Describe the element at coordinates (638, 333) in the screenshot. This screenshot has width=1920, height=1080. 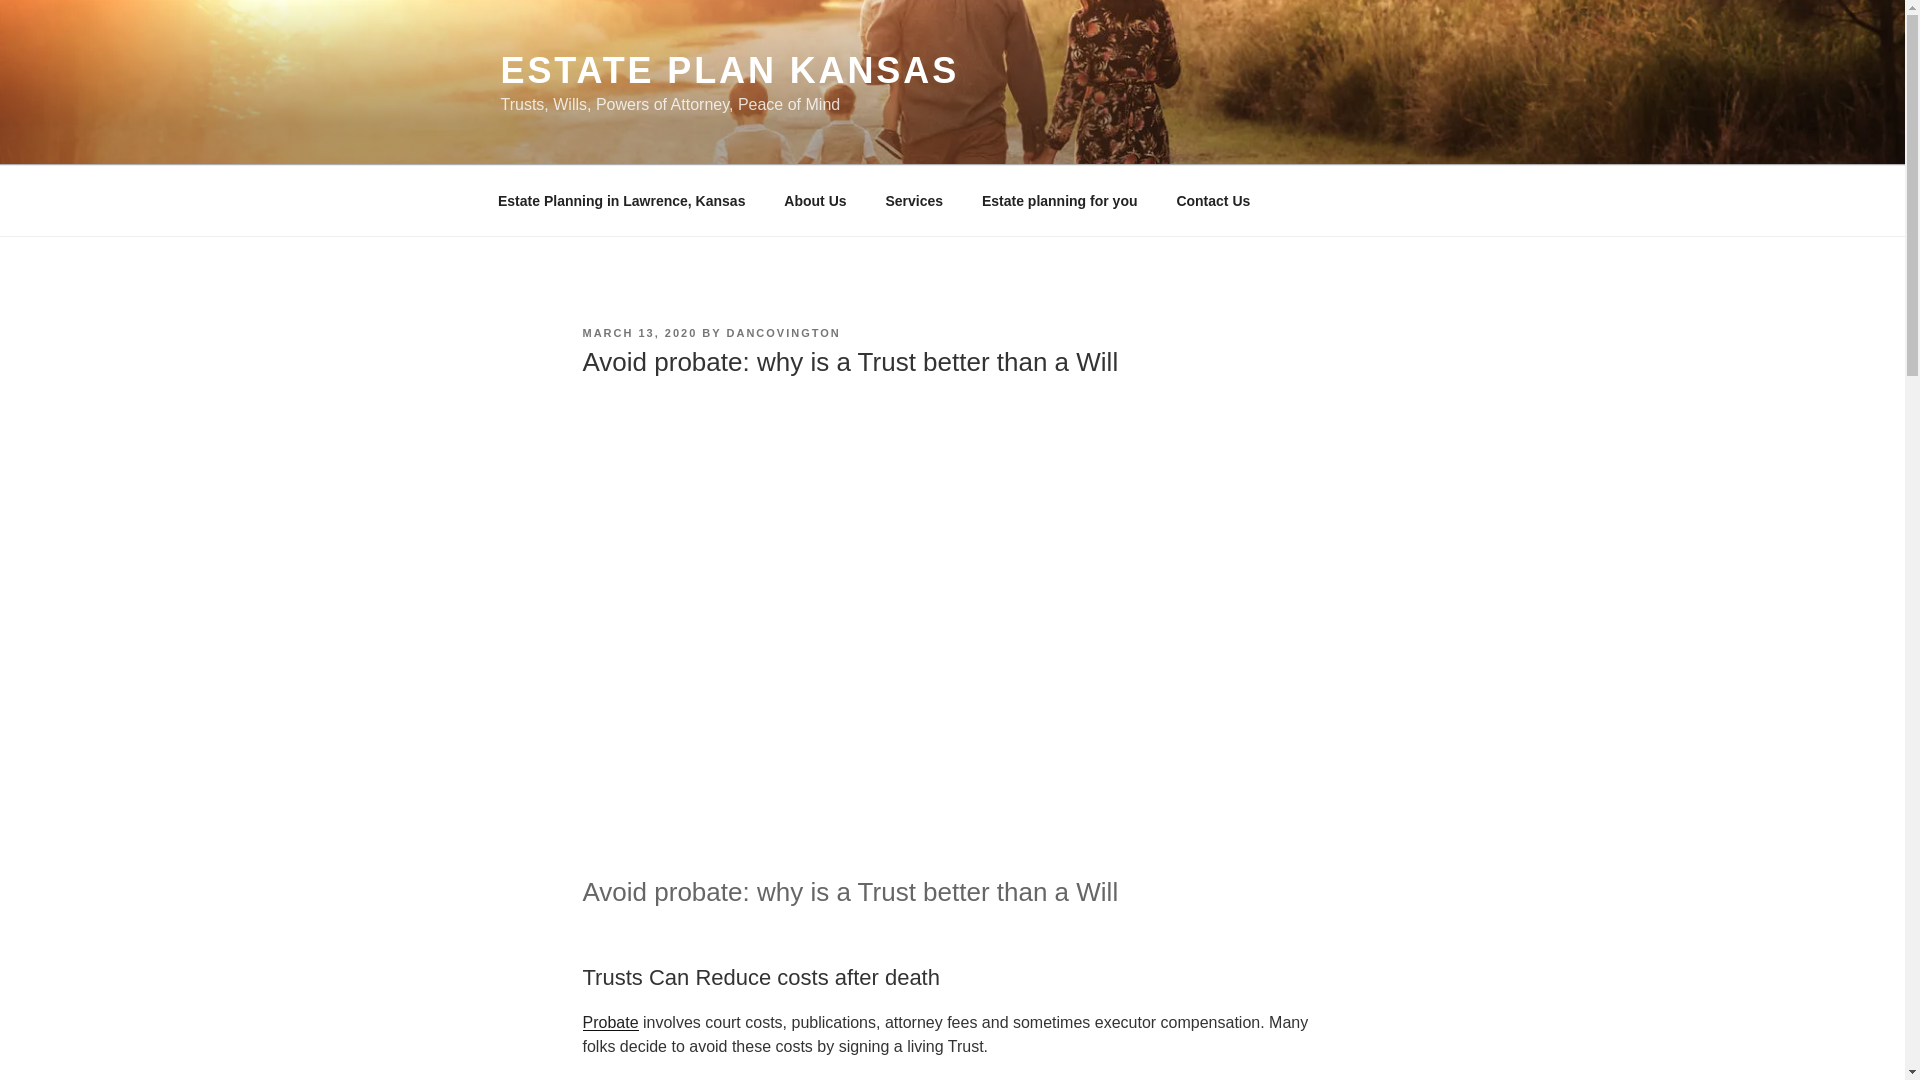
I see `MARCH 13, 2020` at that location.